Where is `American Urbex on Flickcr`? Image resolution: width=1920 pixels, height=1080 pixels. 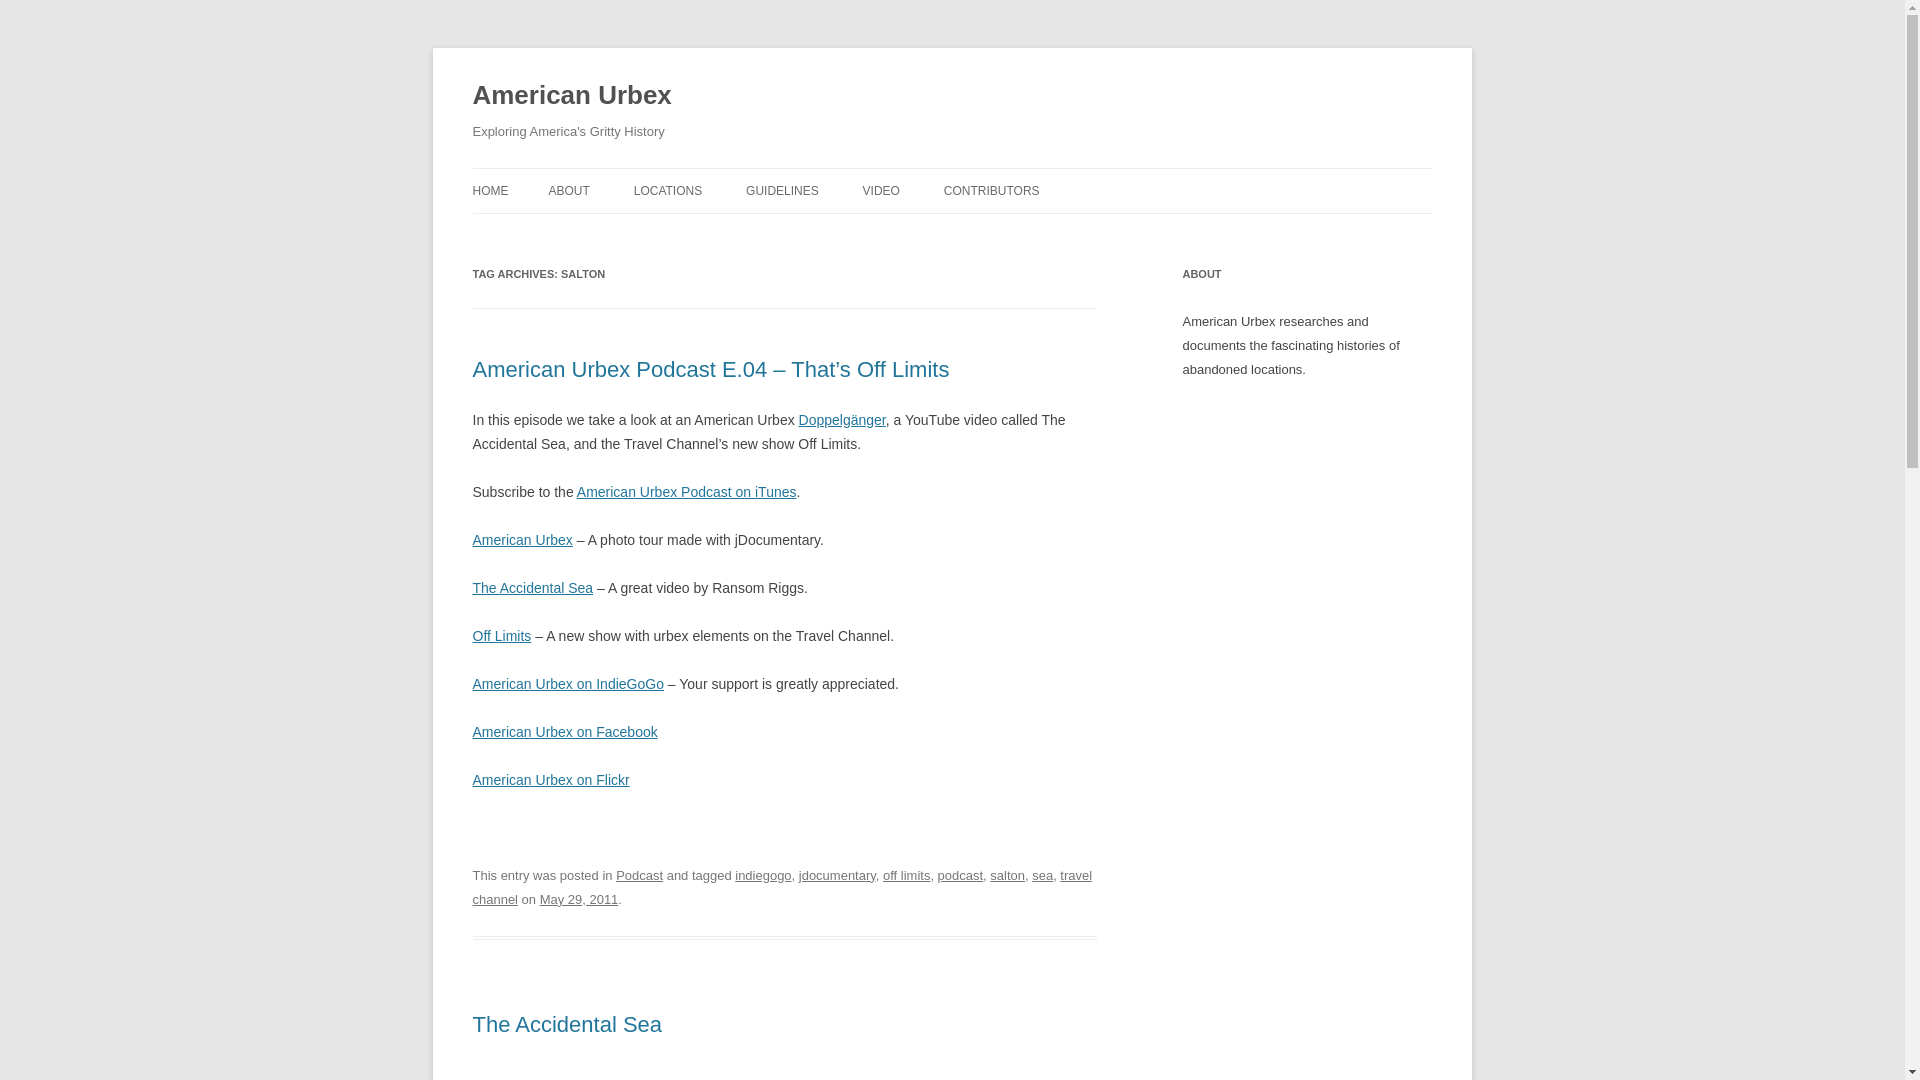
American Urbex on Flickcr is located at coordinates (550, 780).